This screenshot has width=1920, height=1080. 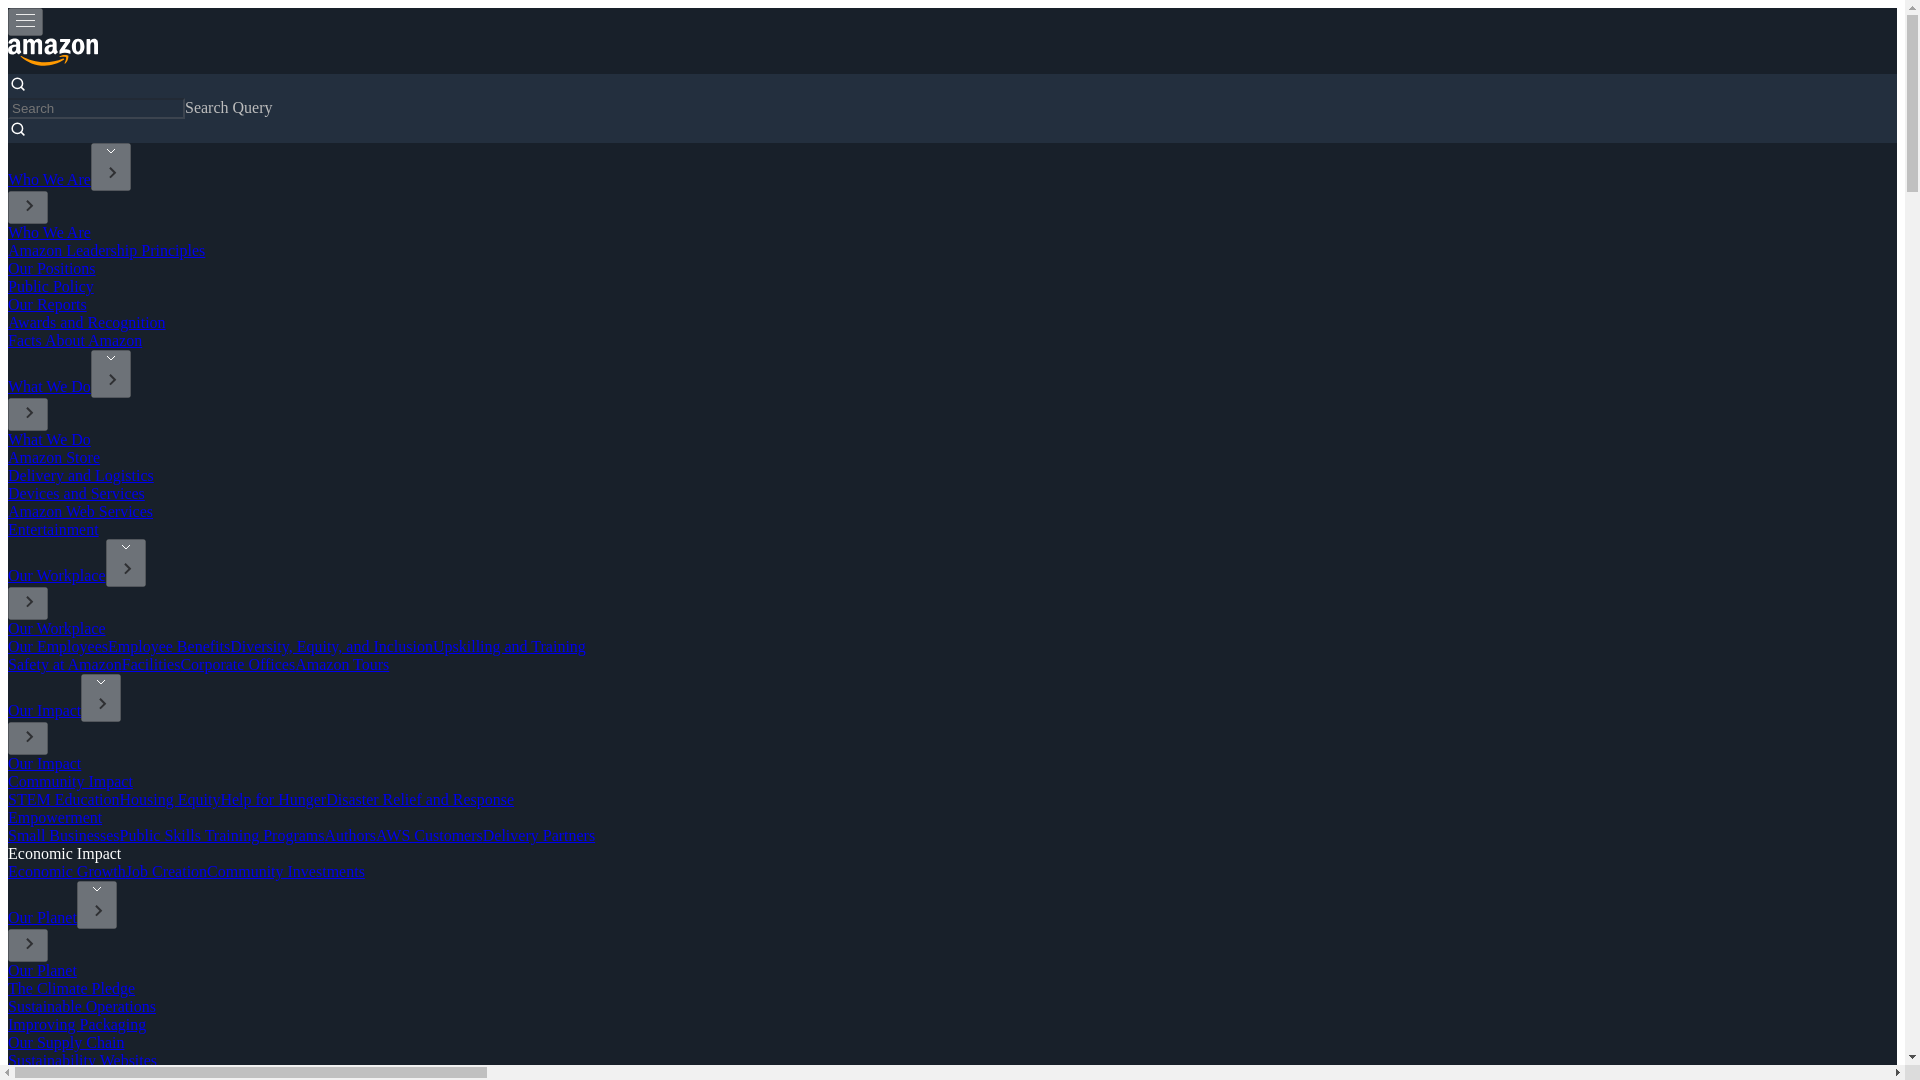 I want to click on Facts About Amazon, so click(x=74, y=340).